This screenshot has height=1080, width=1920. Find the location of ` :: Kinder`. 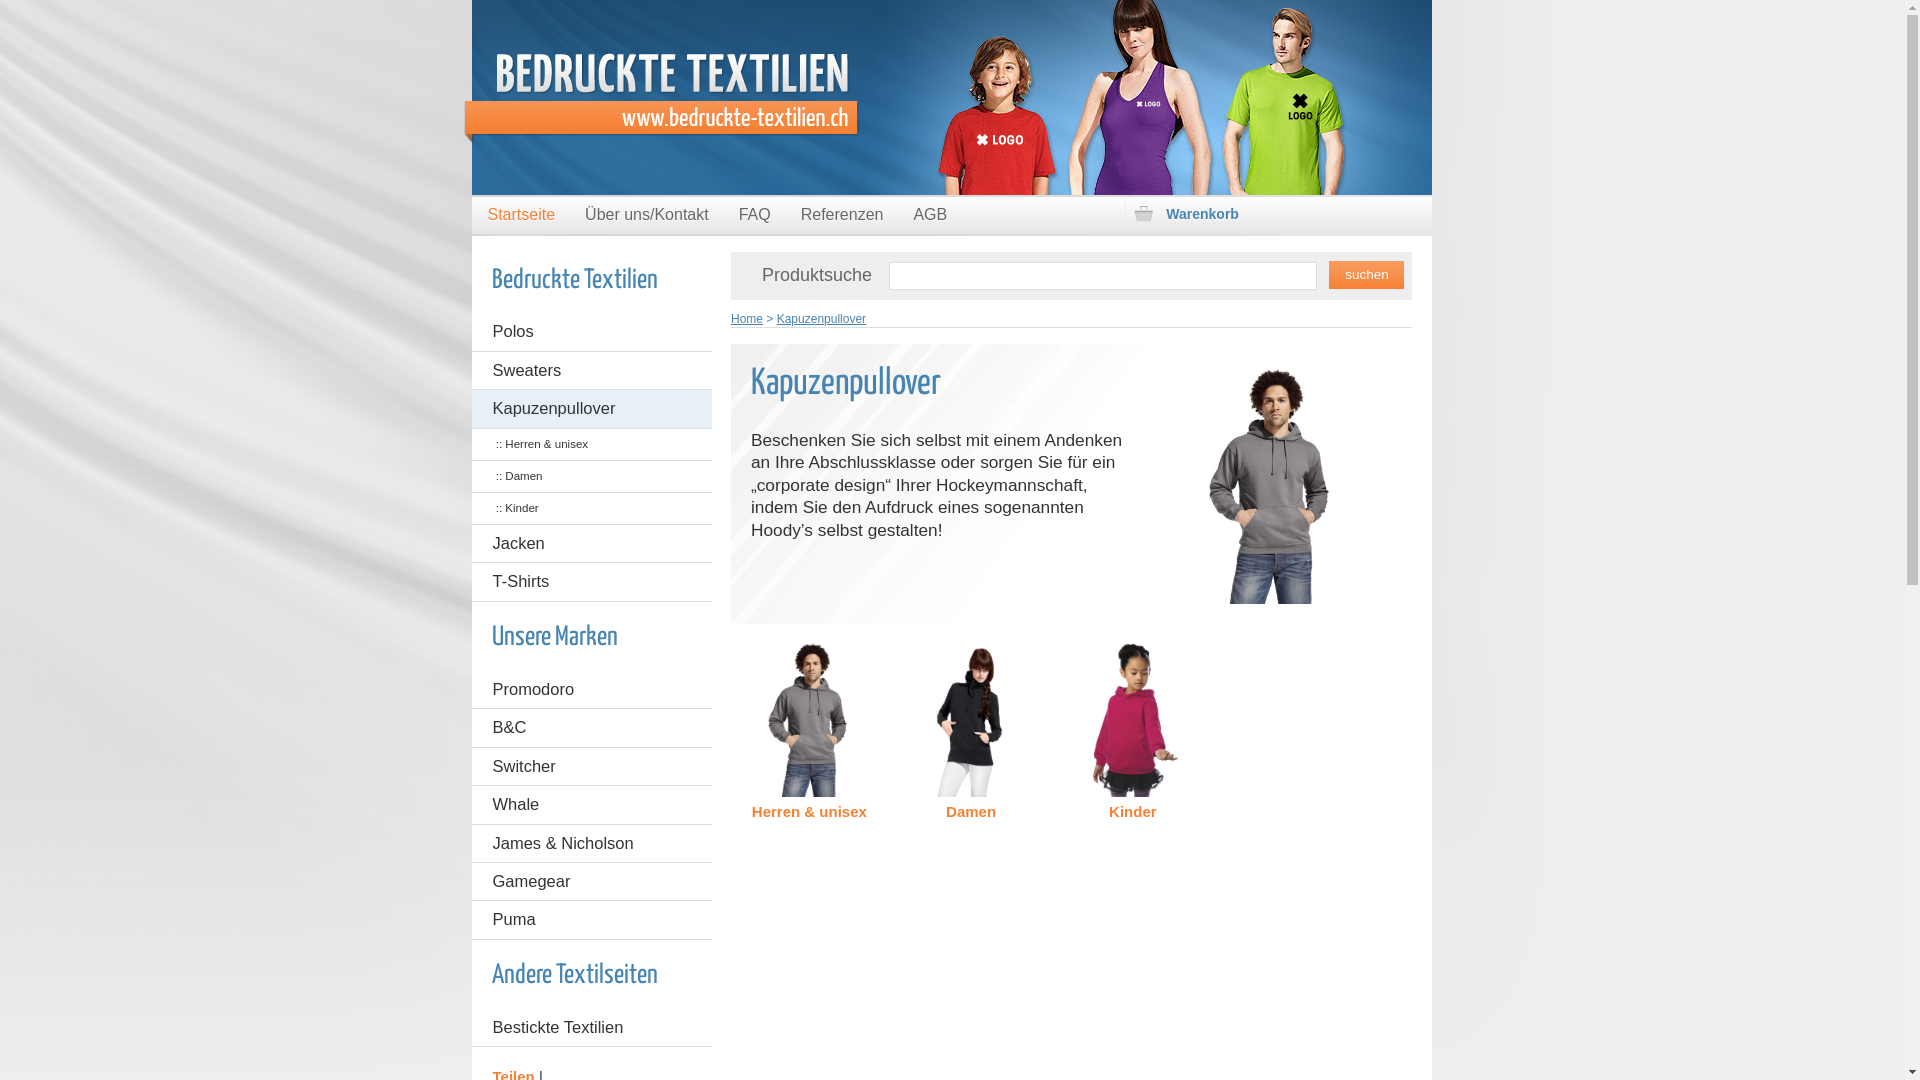

 :: Kinder is located at coordinates (592, 508).